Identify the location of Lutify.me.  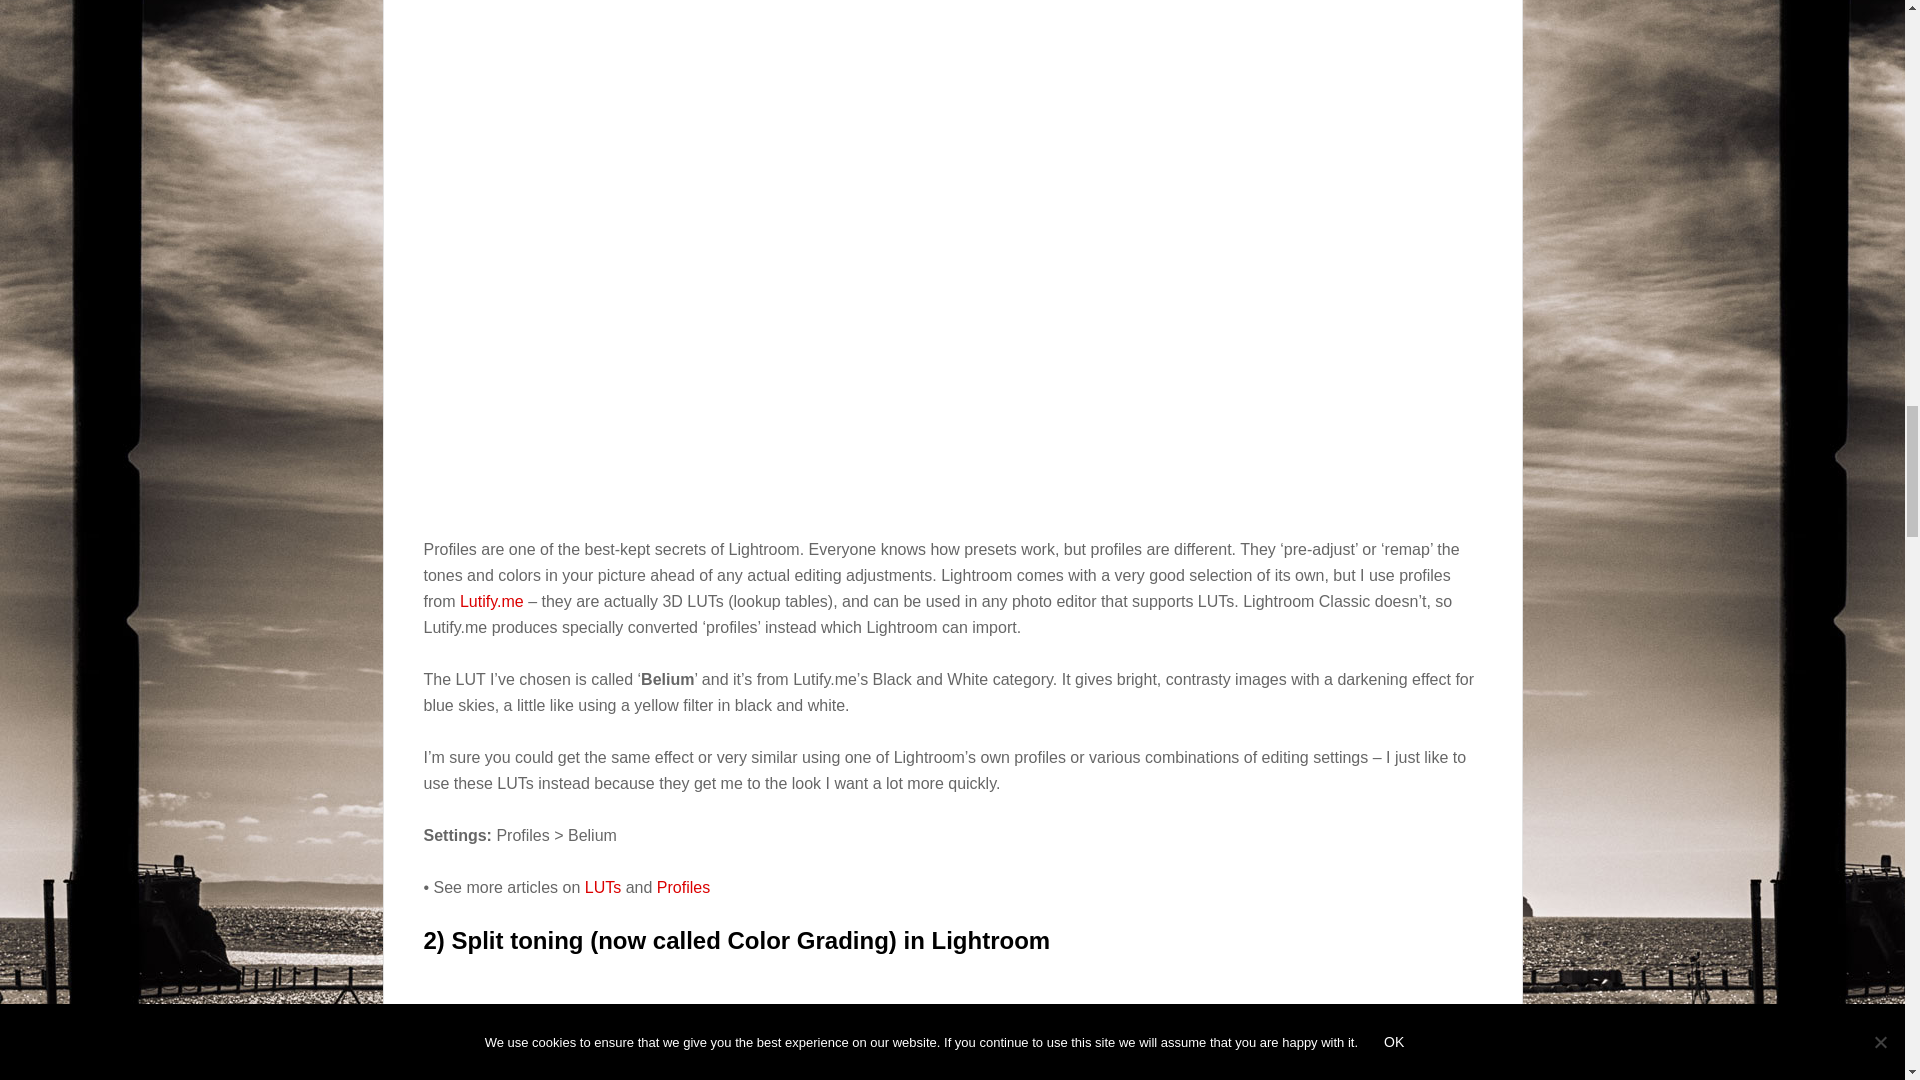
(492, 601).